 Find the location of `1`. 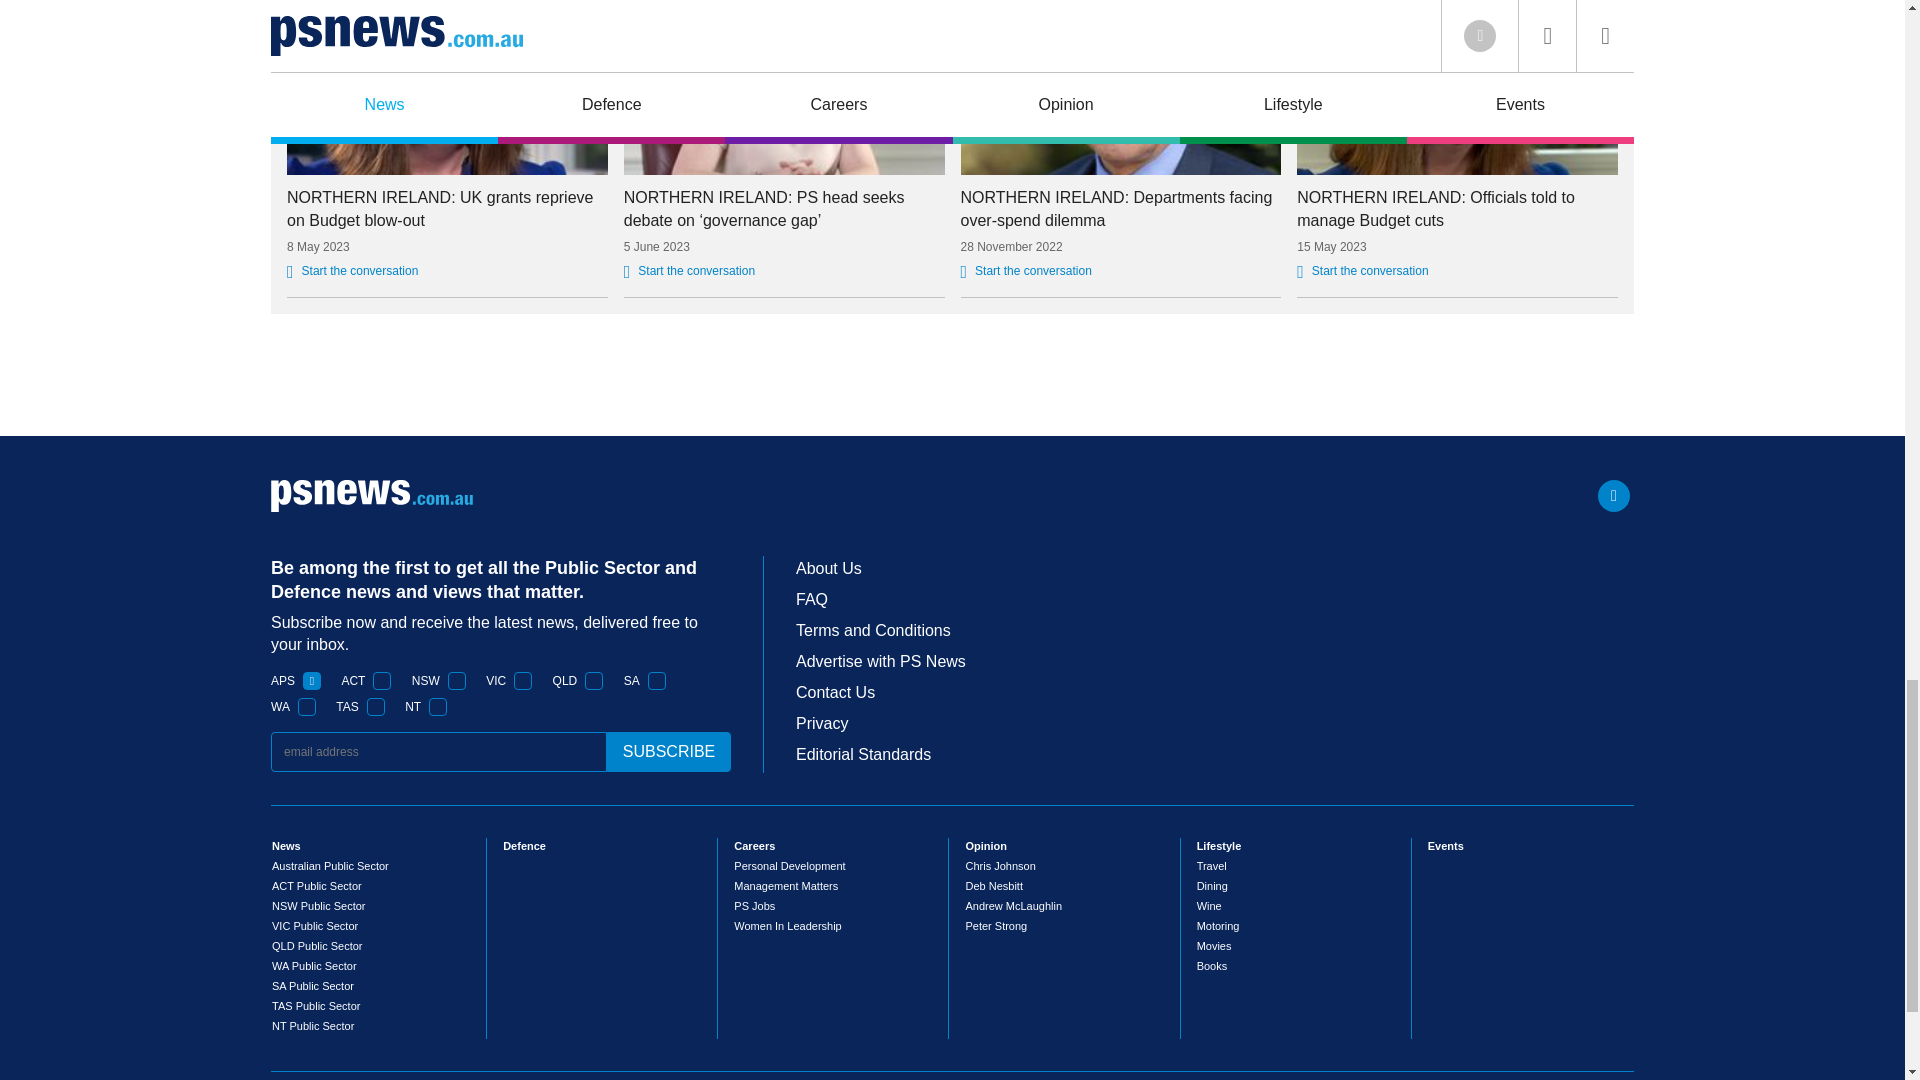

1 is located at coordinates (312, 680).